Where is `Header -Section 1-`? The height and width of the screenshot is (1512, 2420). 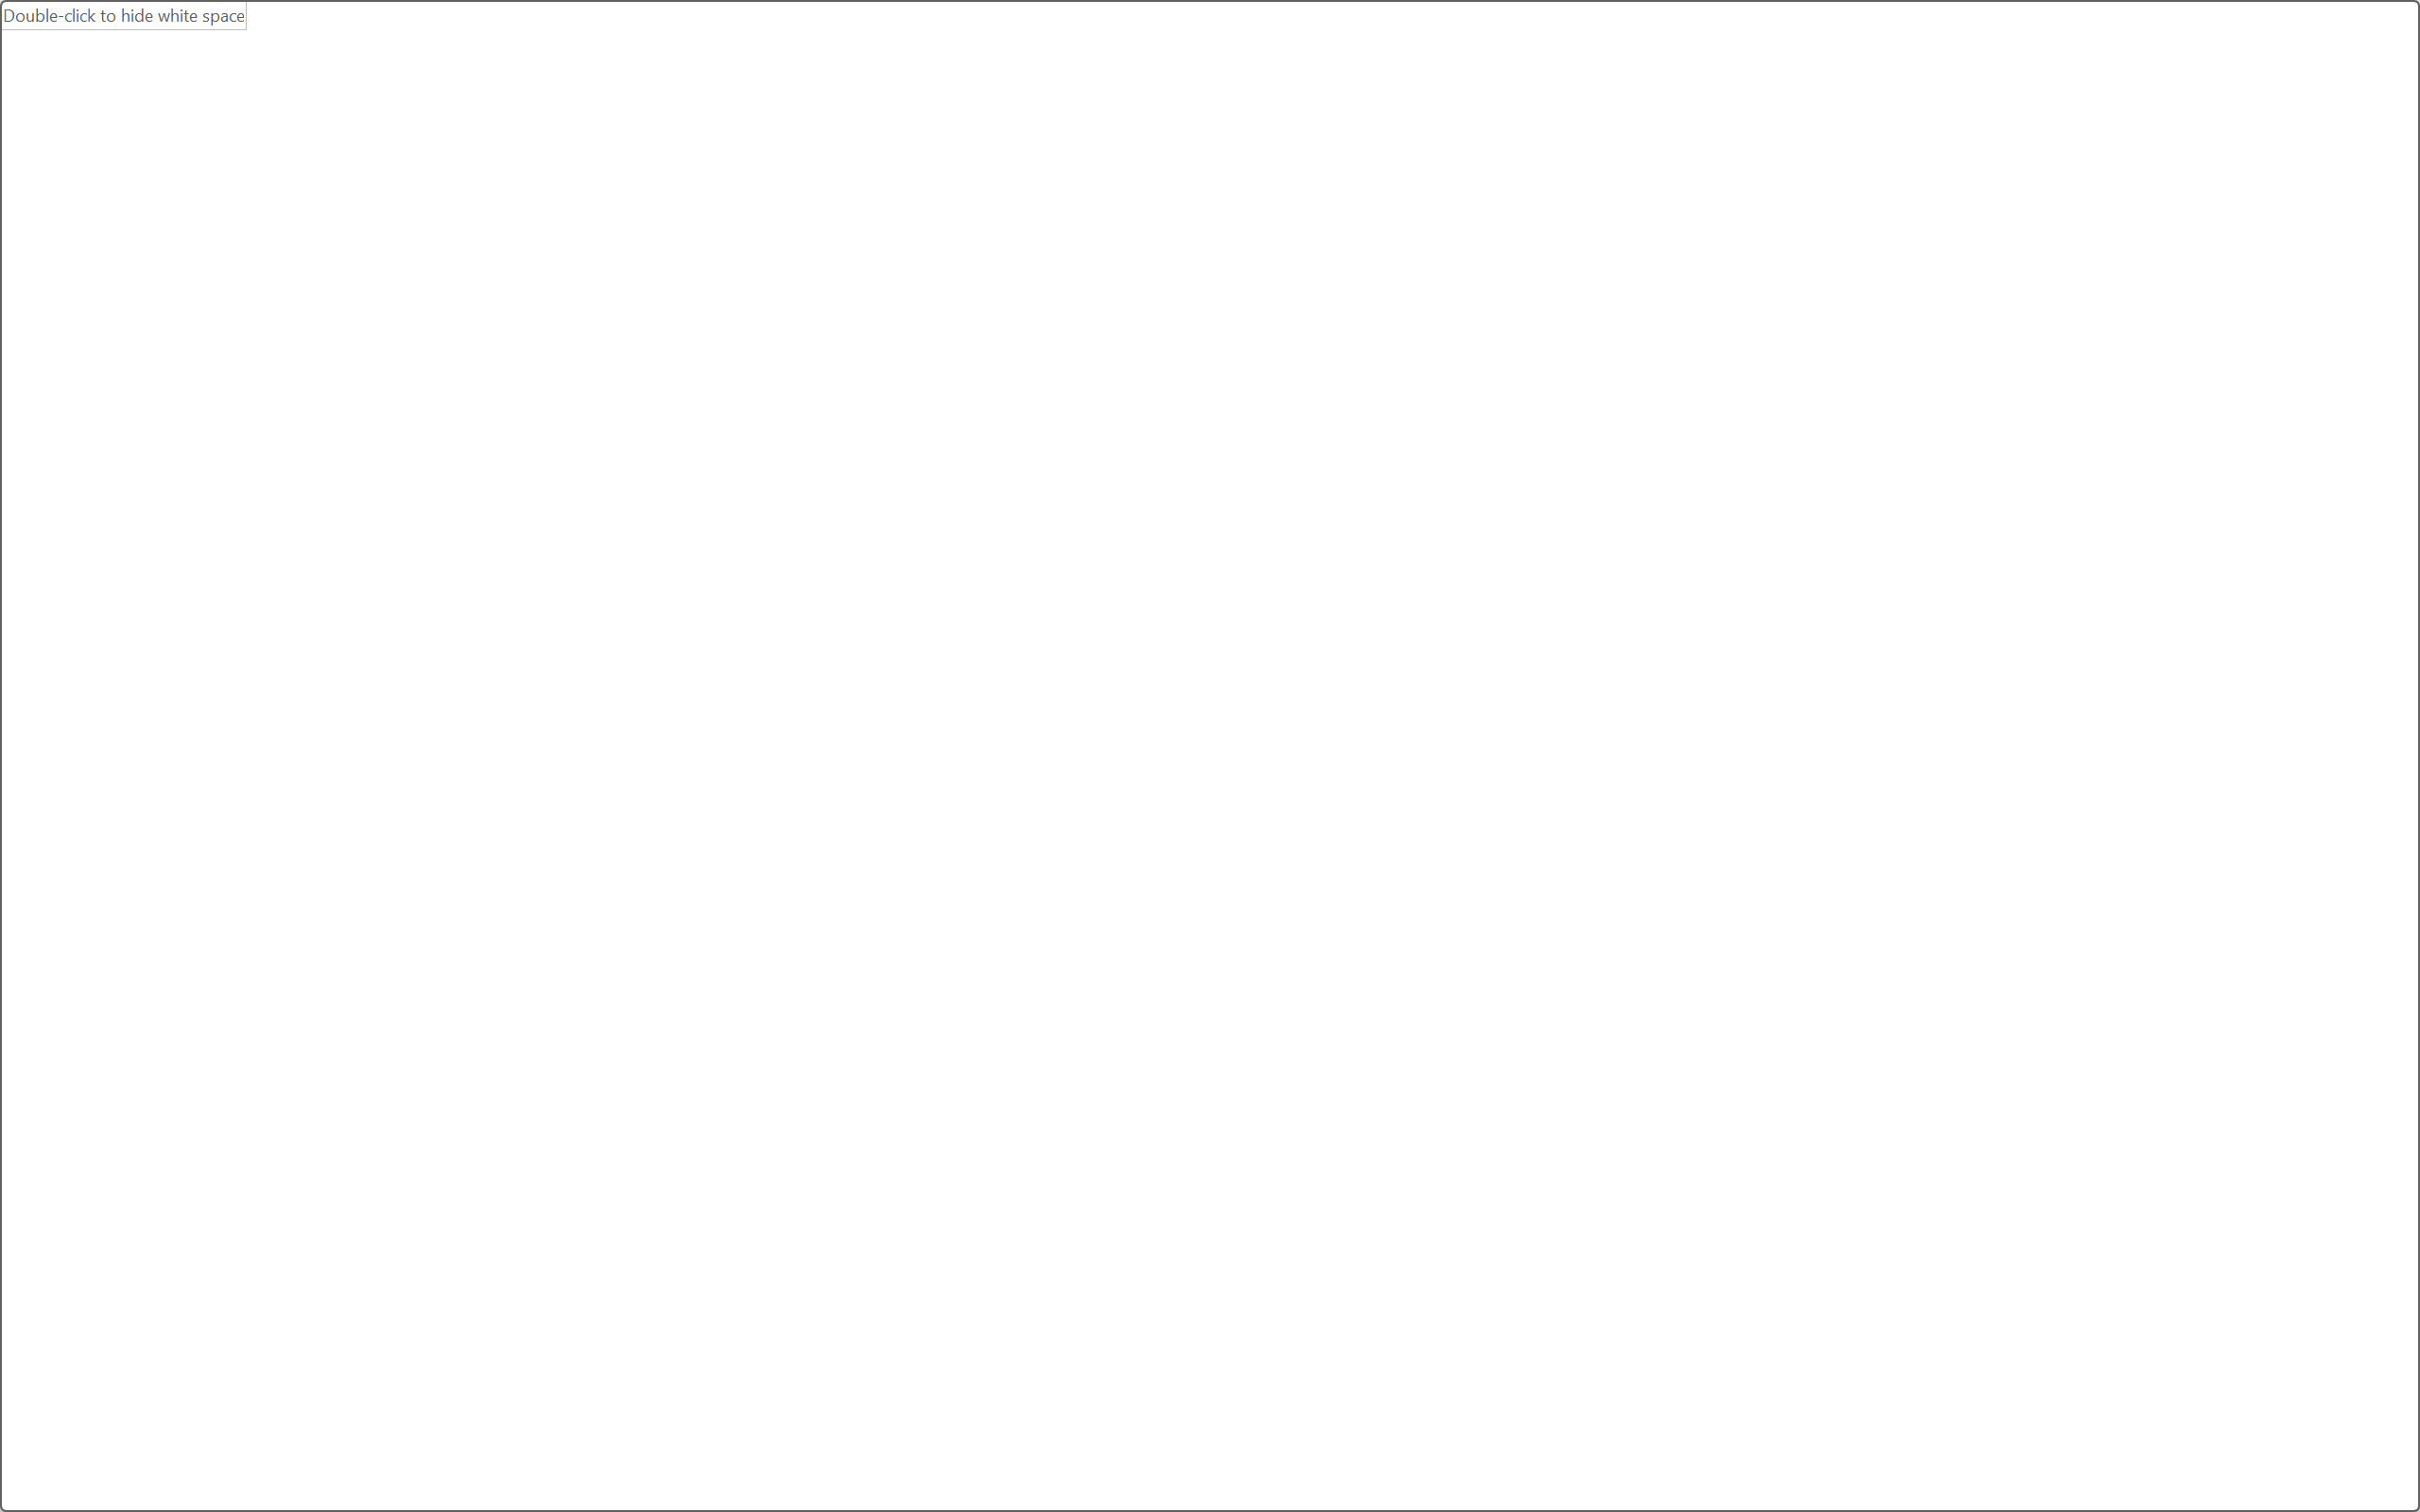 Header -Section 1- is located at coordinates (1197, 340).